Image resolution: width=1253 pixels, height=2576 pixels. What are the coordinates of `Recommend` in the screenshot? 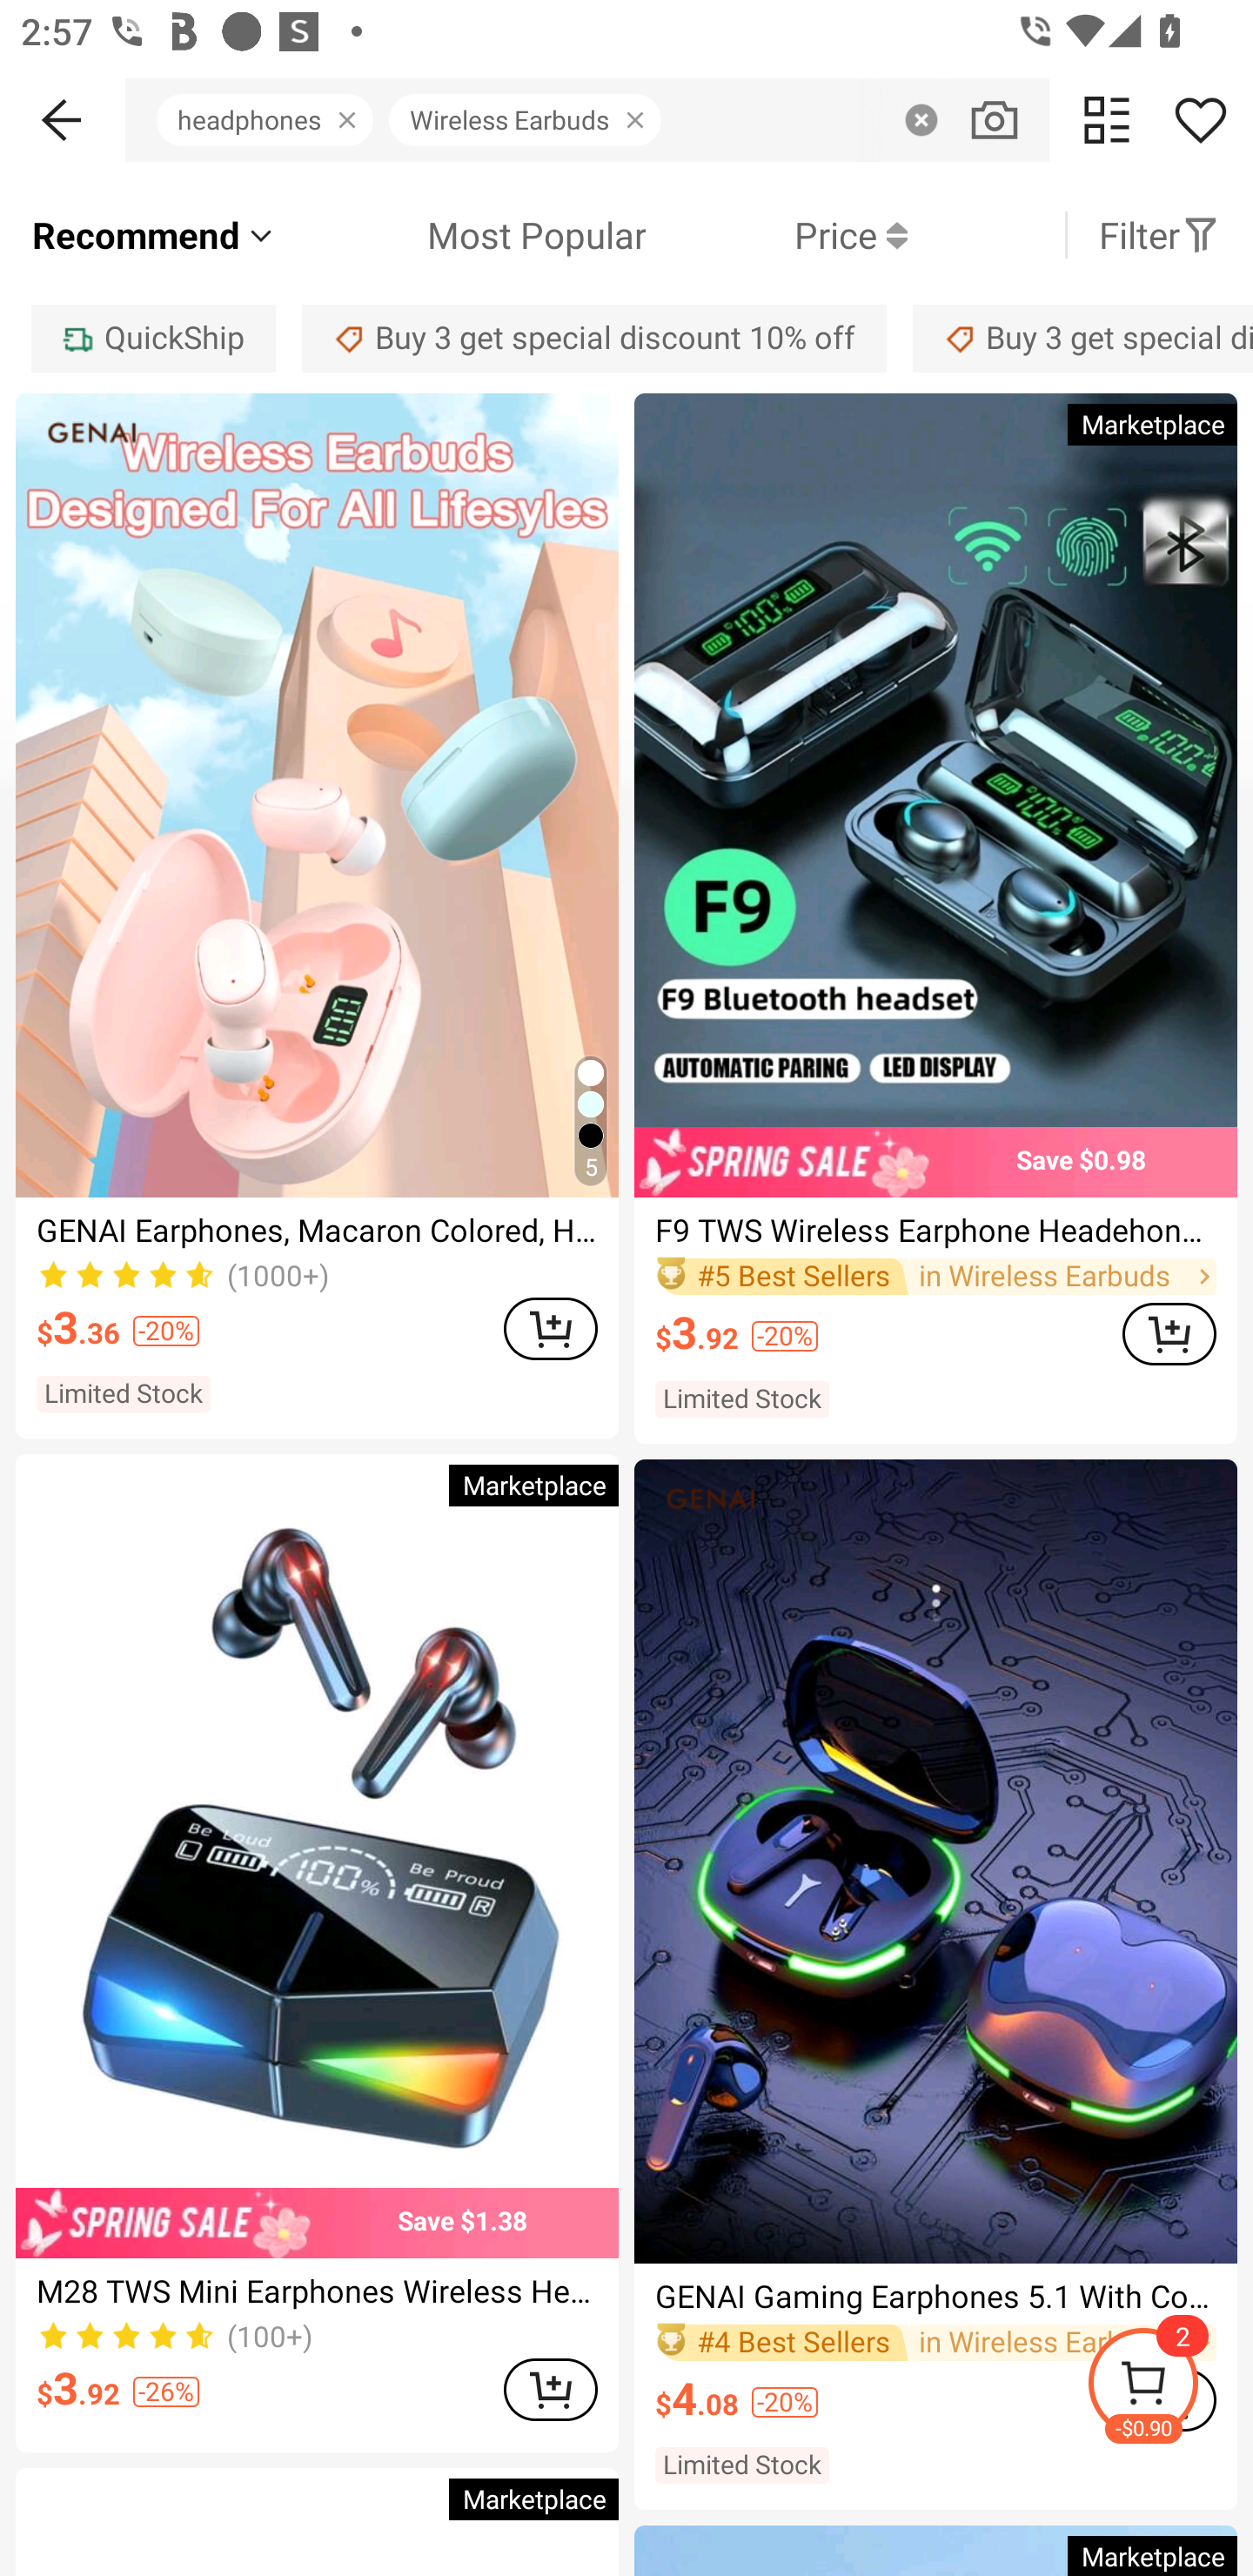 It's located at (155, 235).